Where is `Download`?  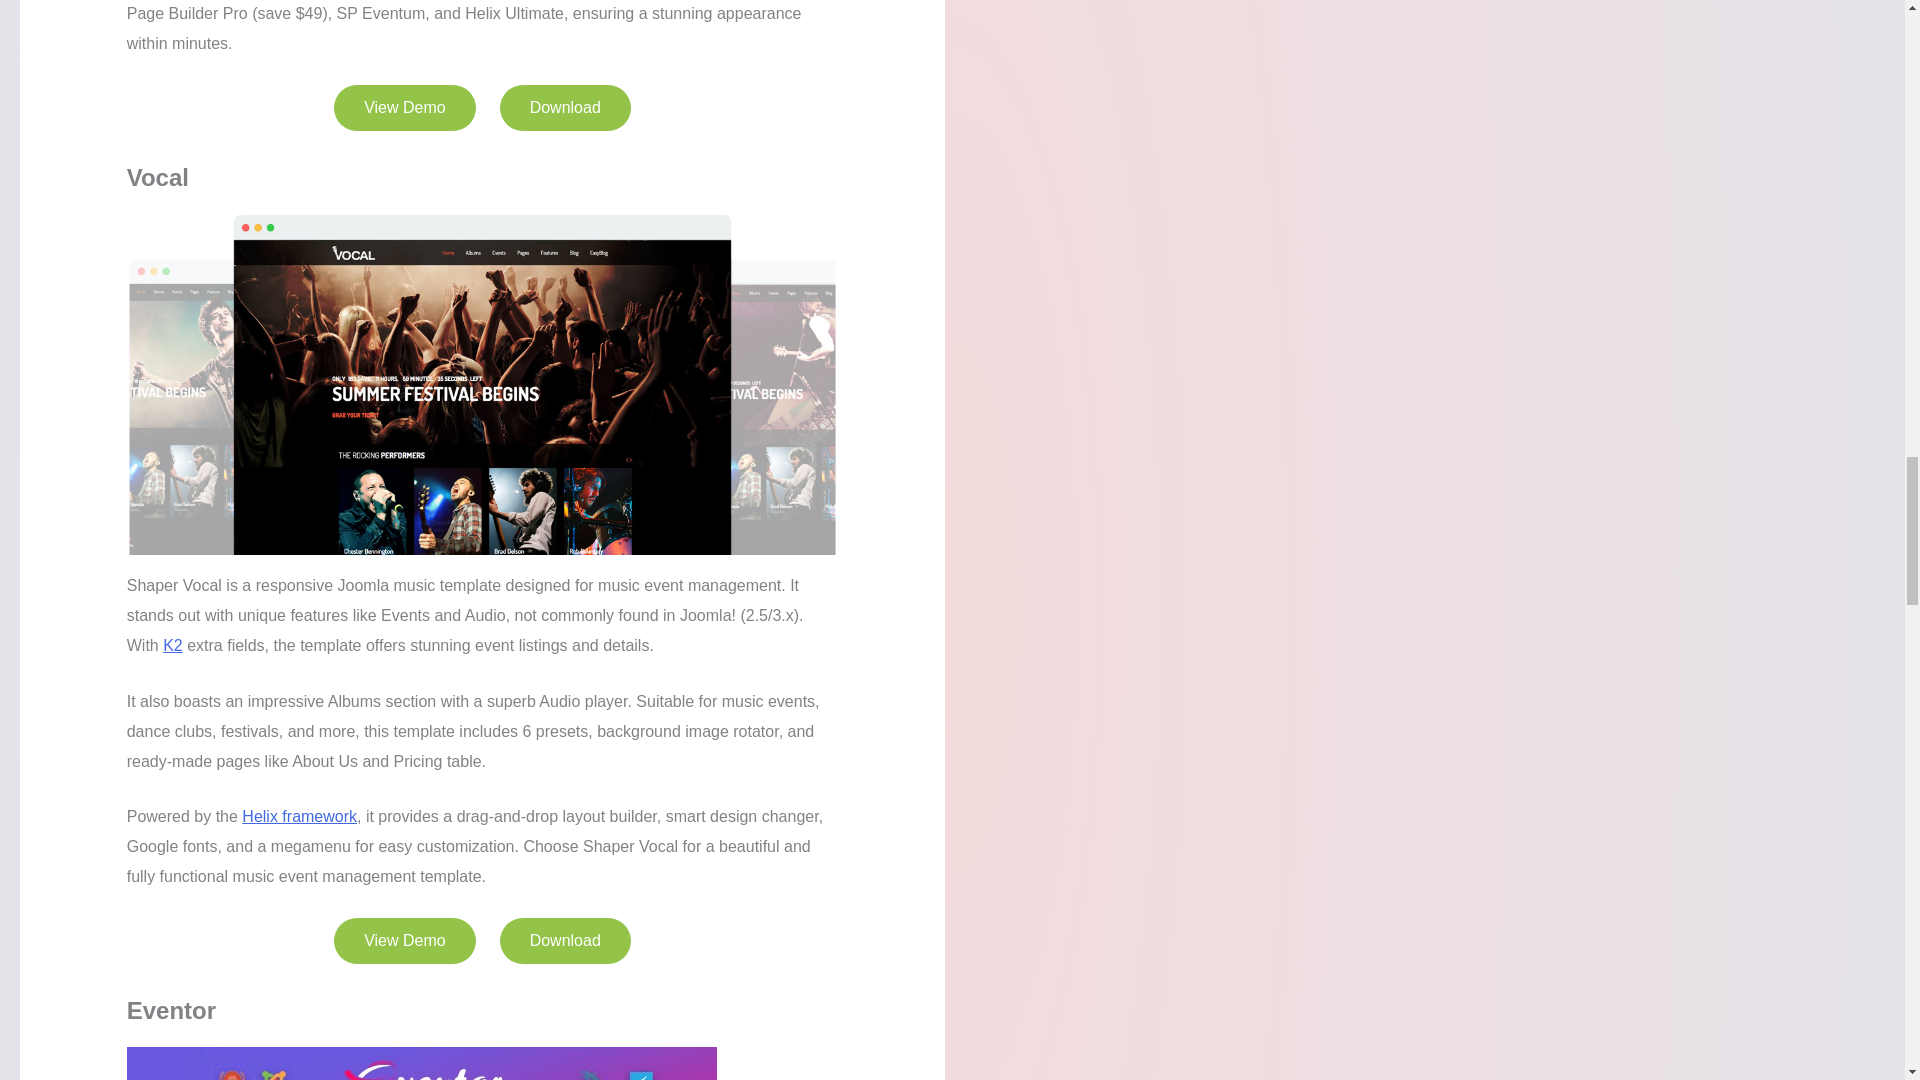
Download is located at coordinates (565, 108).